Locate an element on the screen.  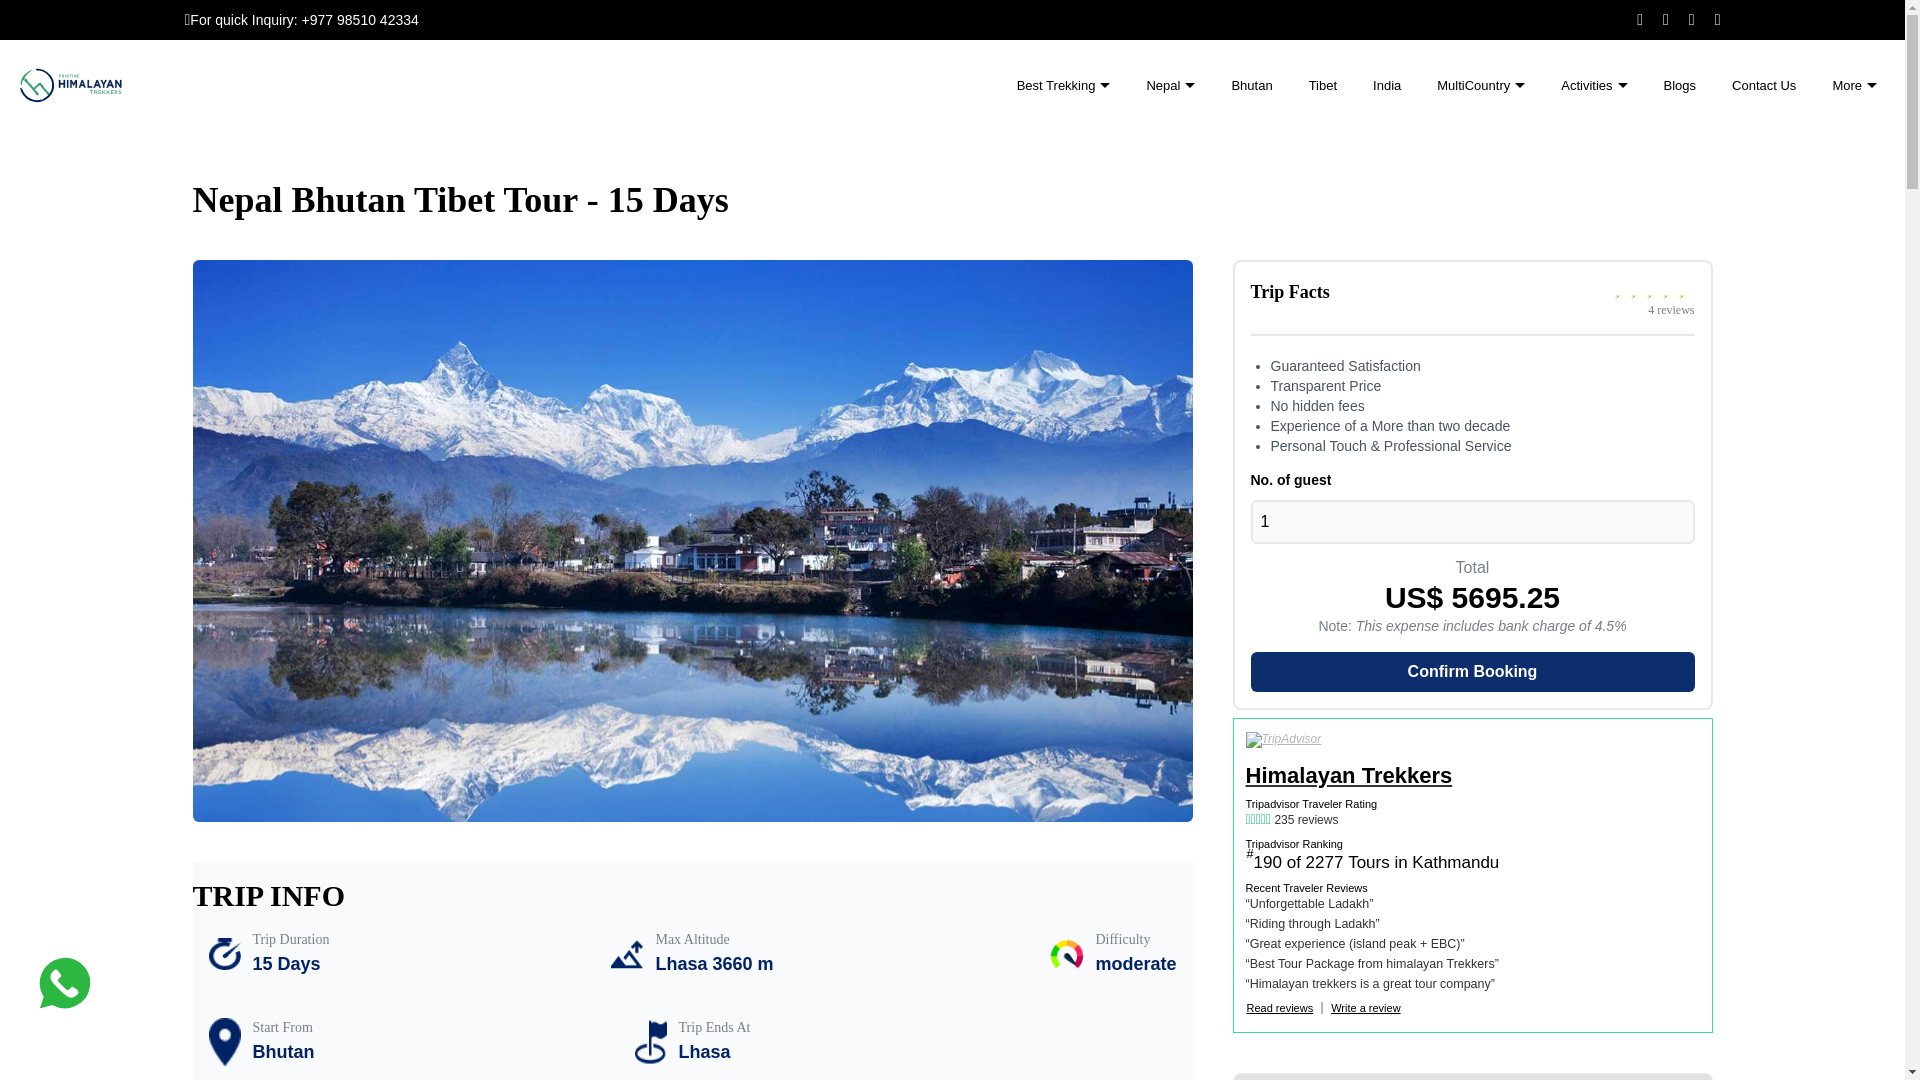
1 is located at coordinates (1471, 522).